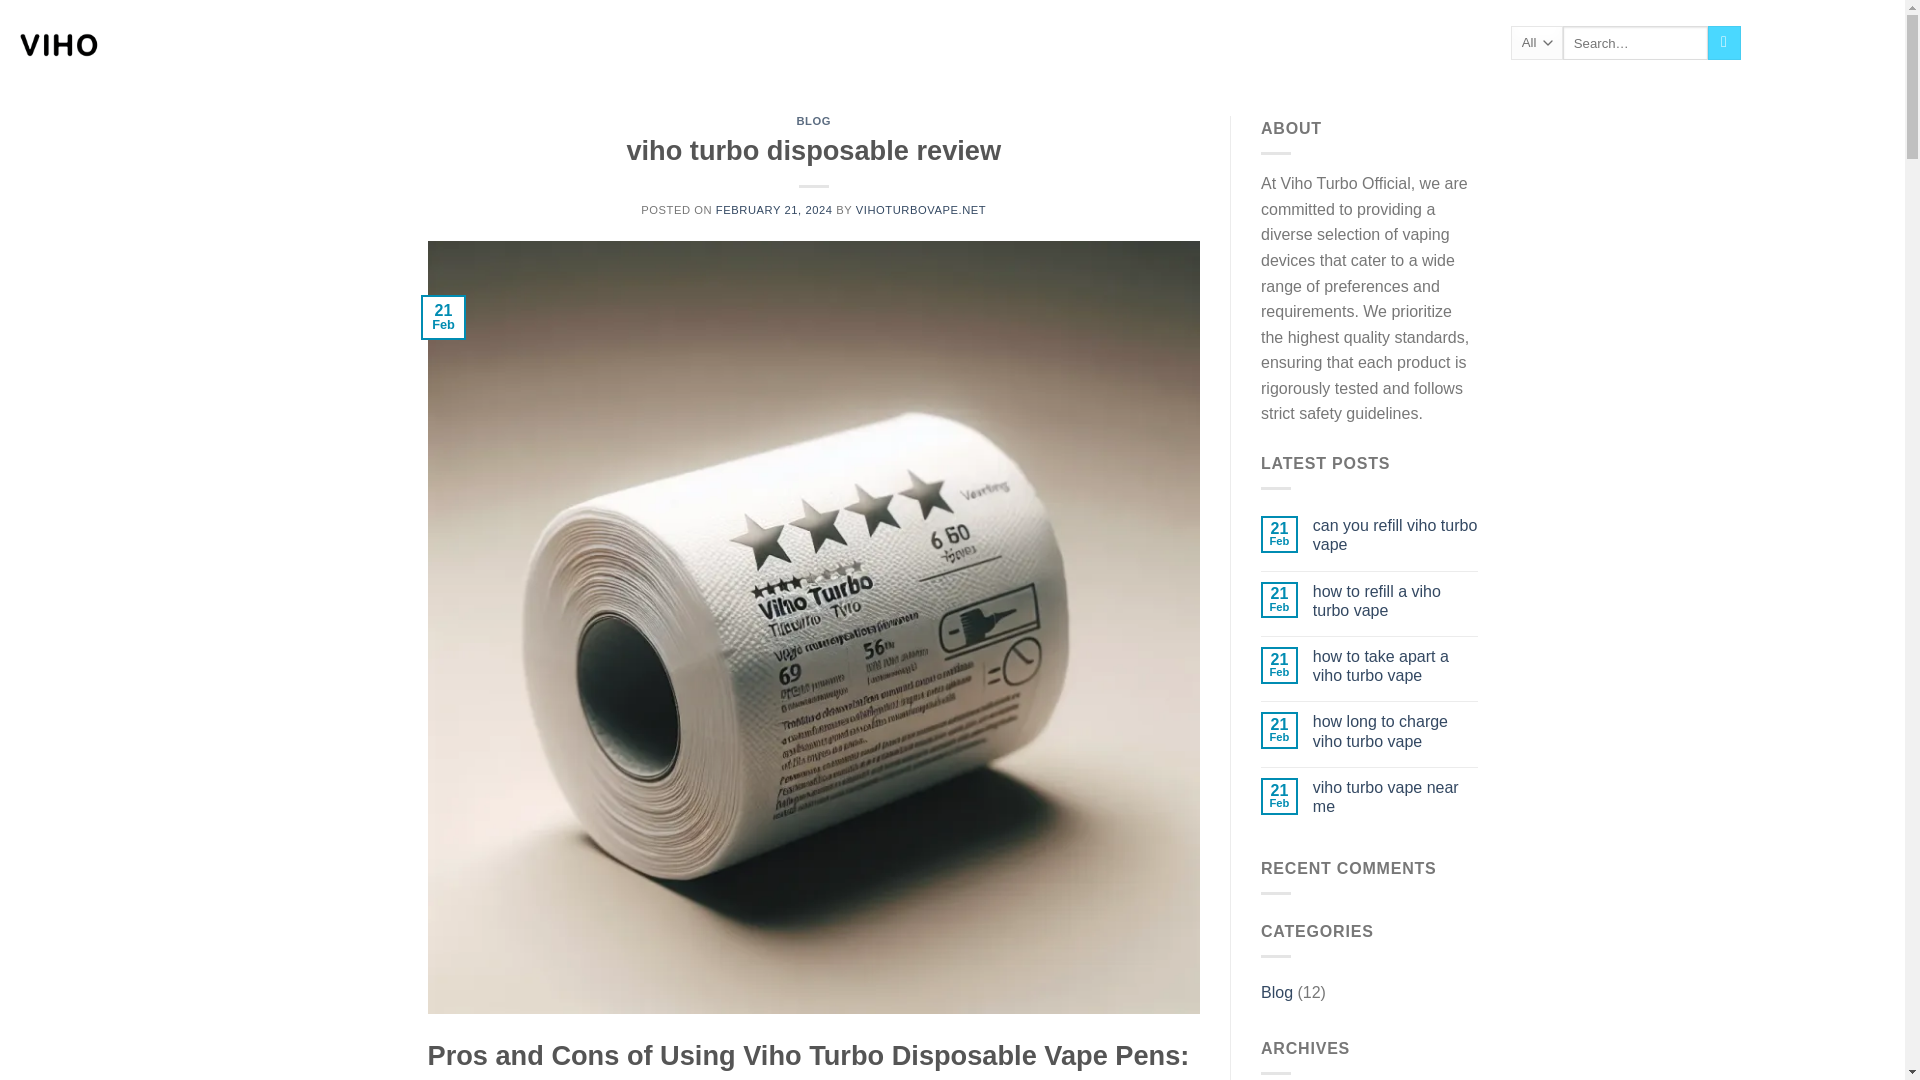 Image resolution: width=1920 pixels, height=1080 pixels. What do you see at coordinates (814, 120) in the screenshot?
I see `BLOG` at bounding box center [814, 120].